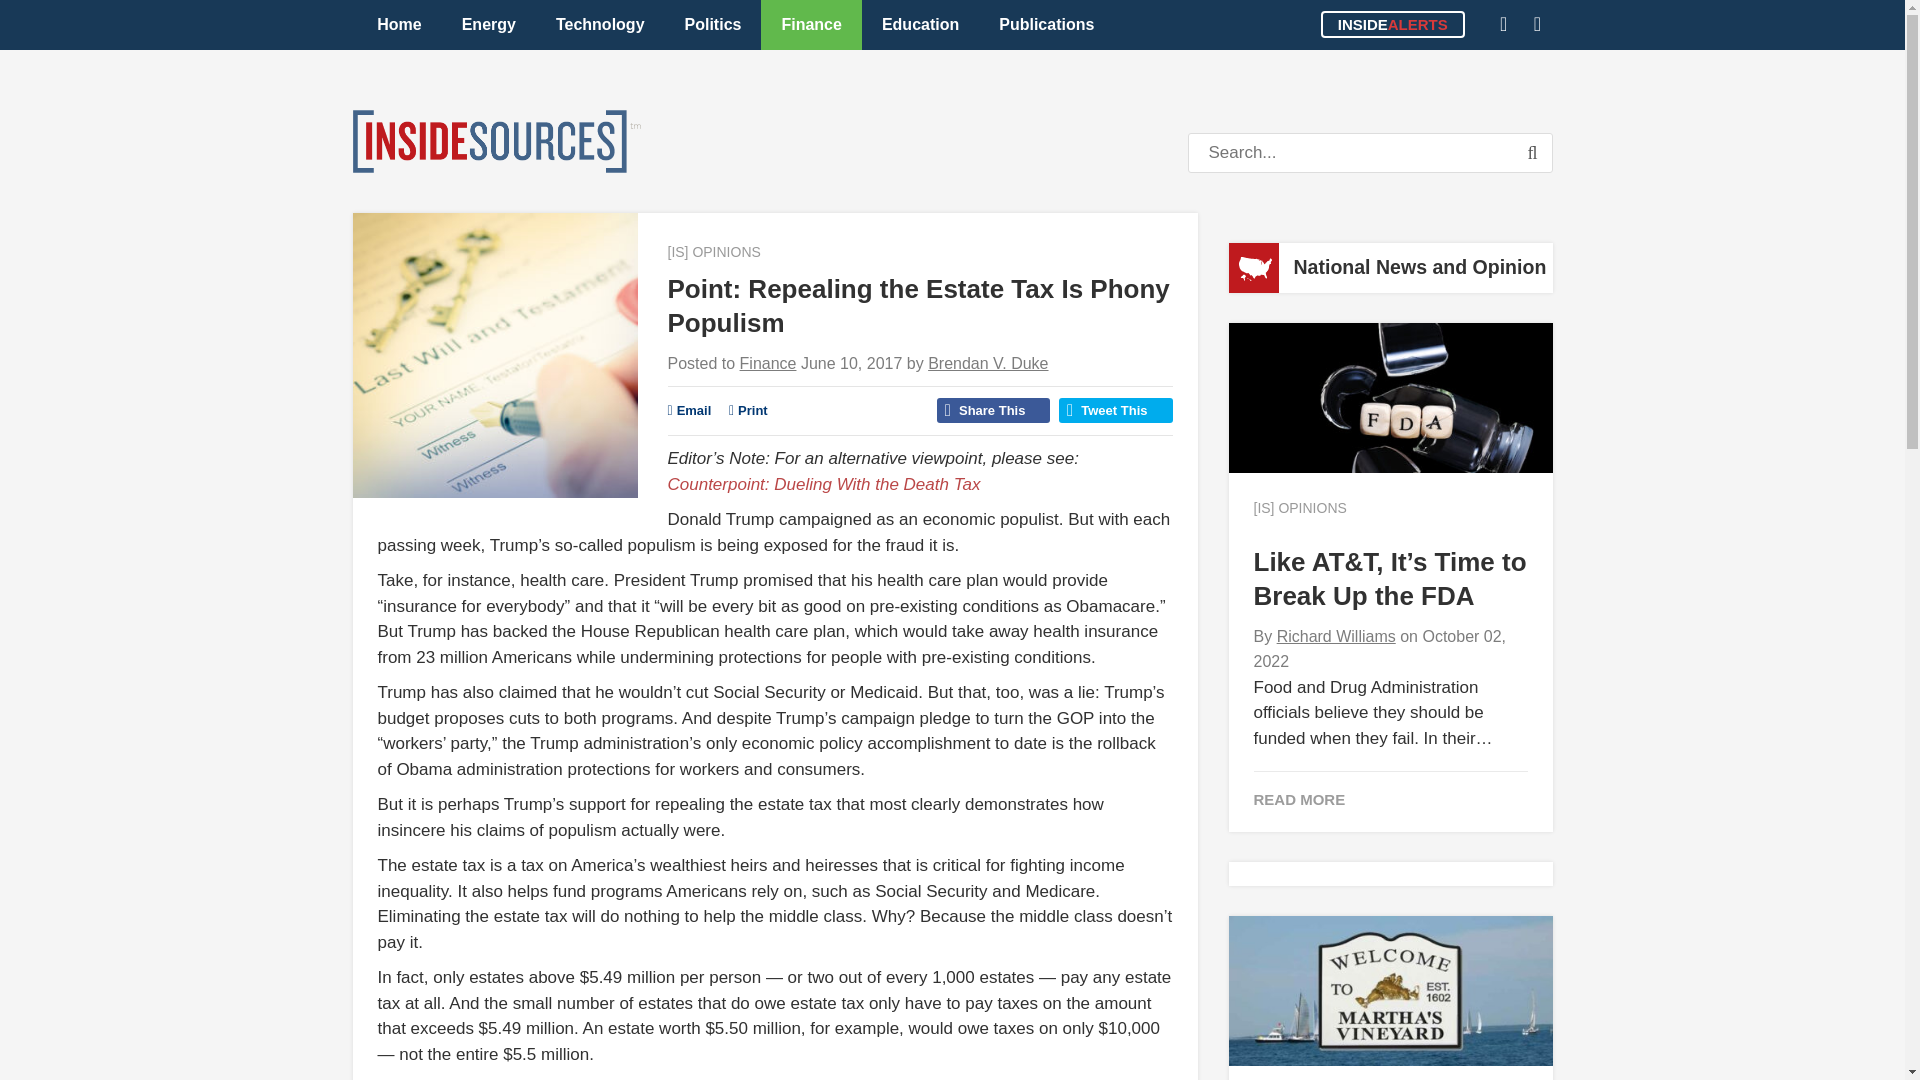 This screenshot has width=1920, height=1080. Describe the element at coordinates (1115, 410) in the screenshot. I see `Tweet This` at that location.